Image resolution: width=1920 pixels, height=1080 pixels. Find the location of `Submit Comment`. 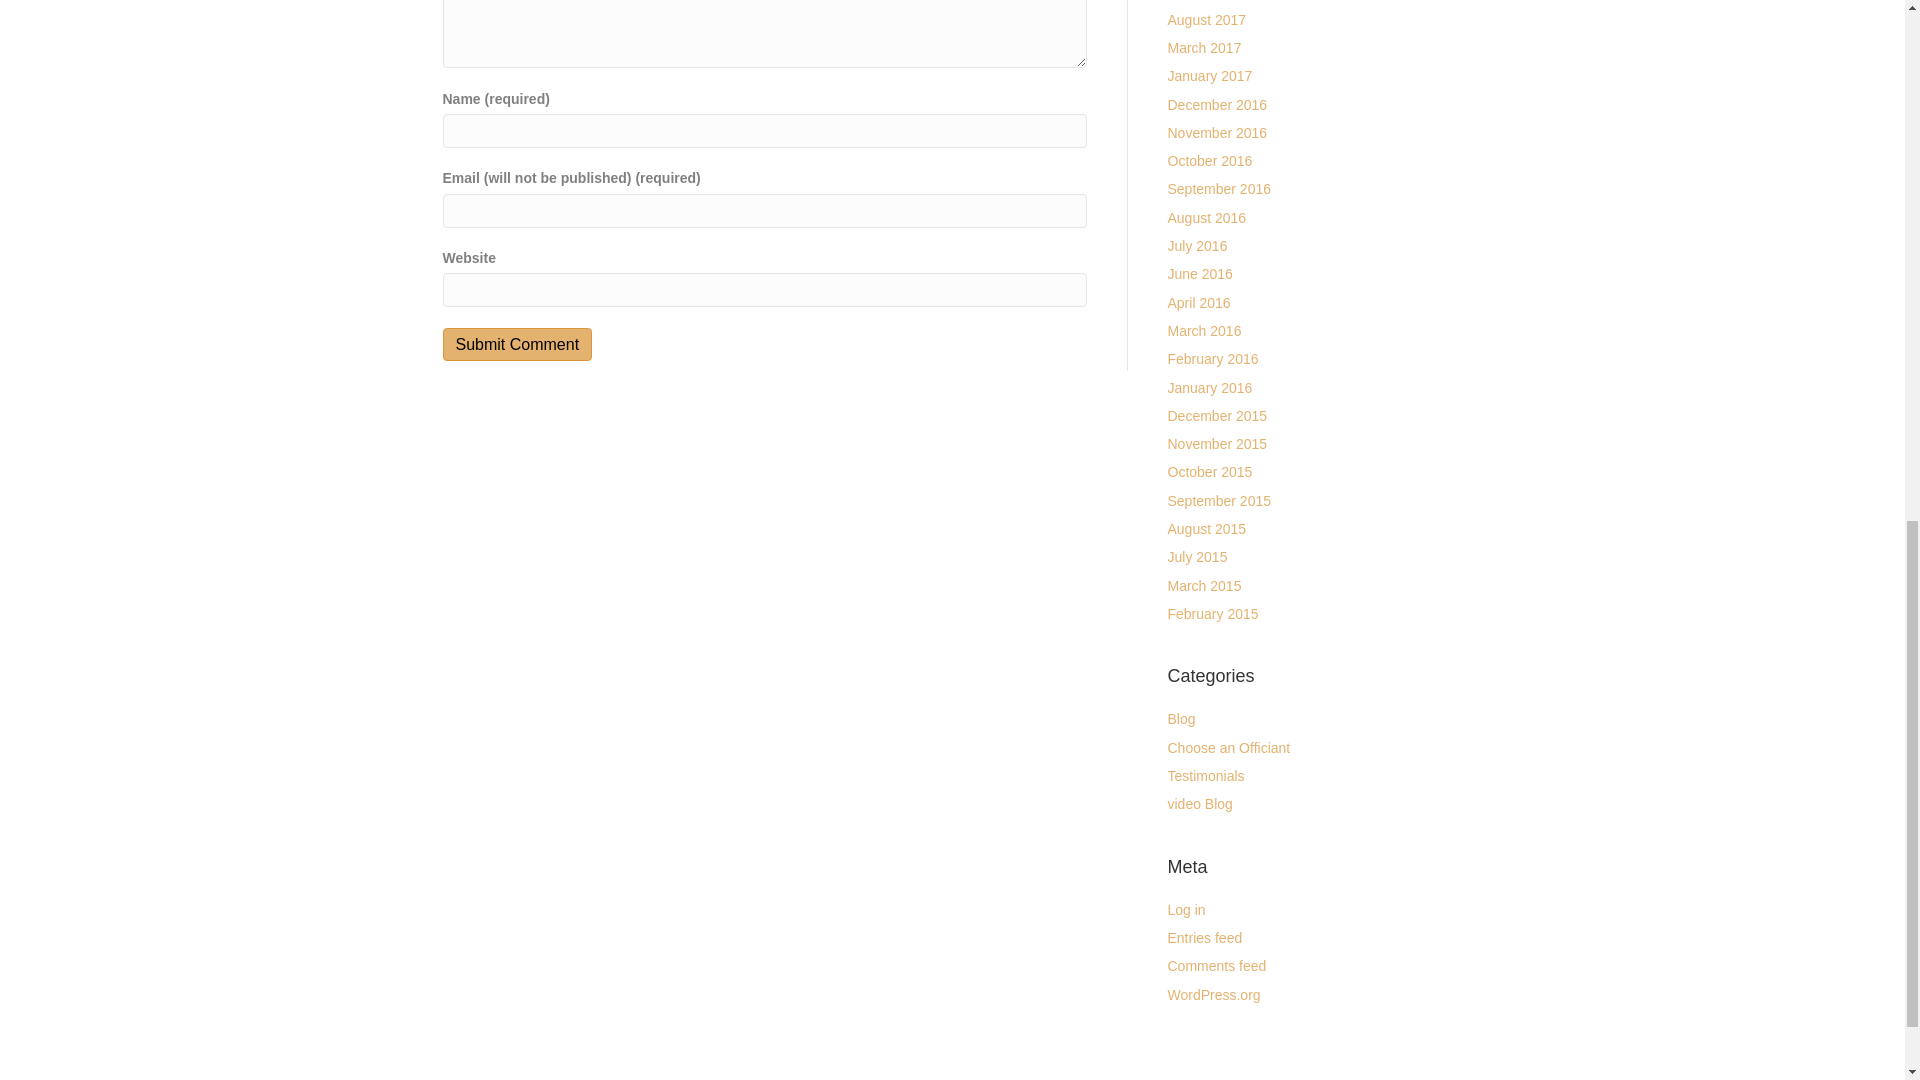

Submit Comment is located at coordinates (516, 344).